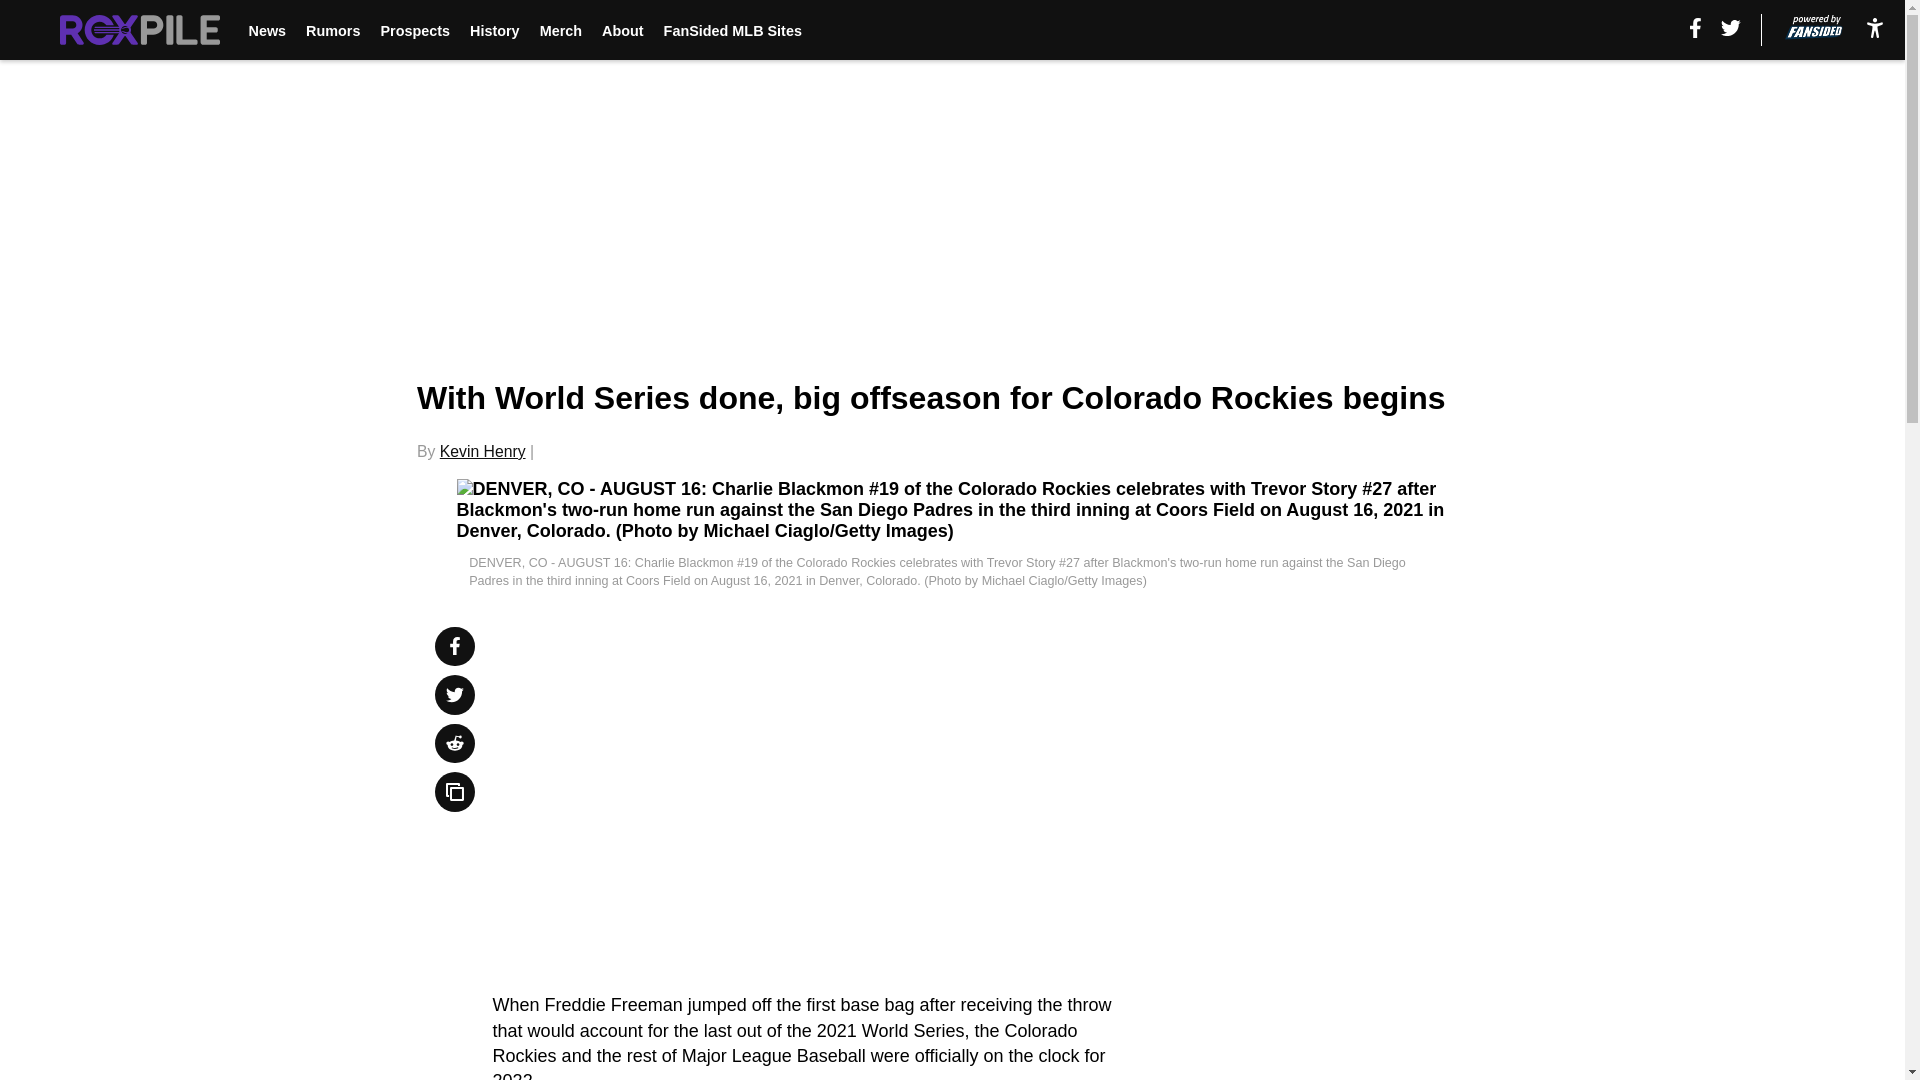 Image resolution: width=1920 pixels, height=1080 pixels. Describe the element at coordinates (332, 30) in the screenshot. I see `Rumors` at that location.